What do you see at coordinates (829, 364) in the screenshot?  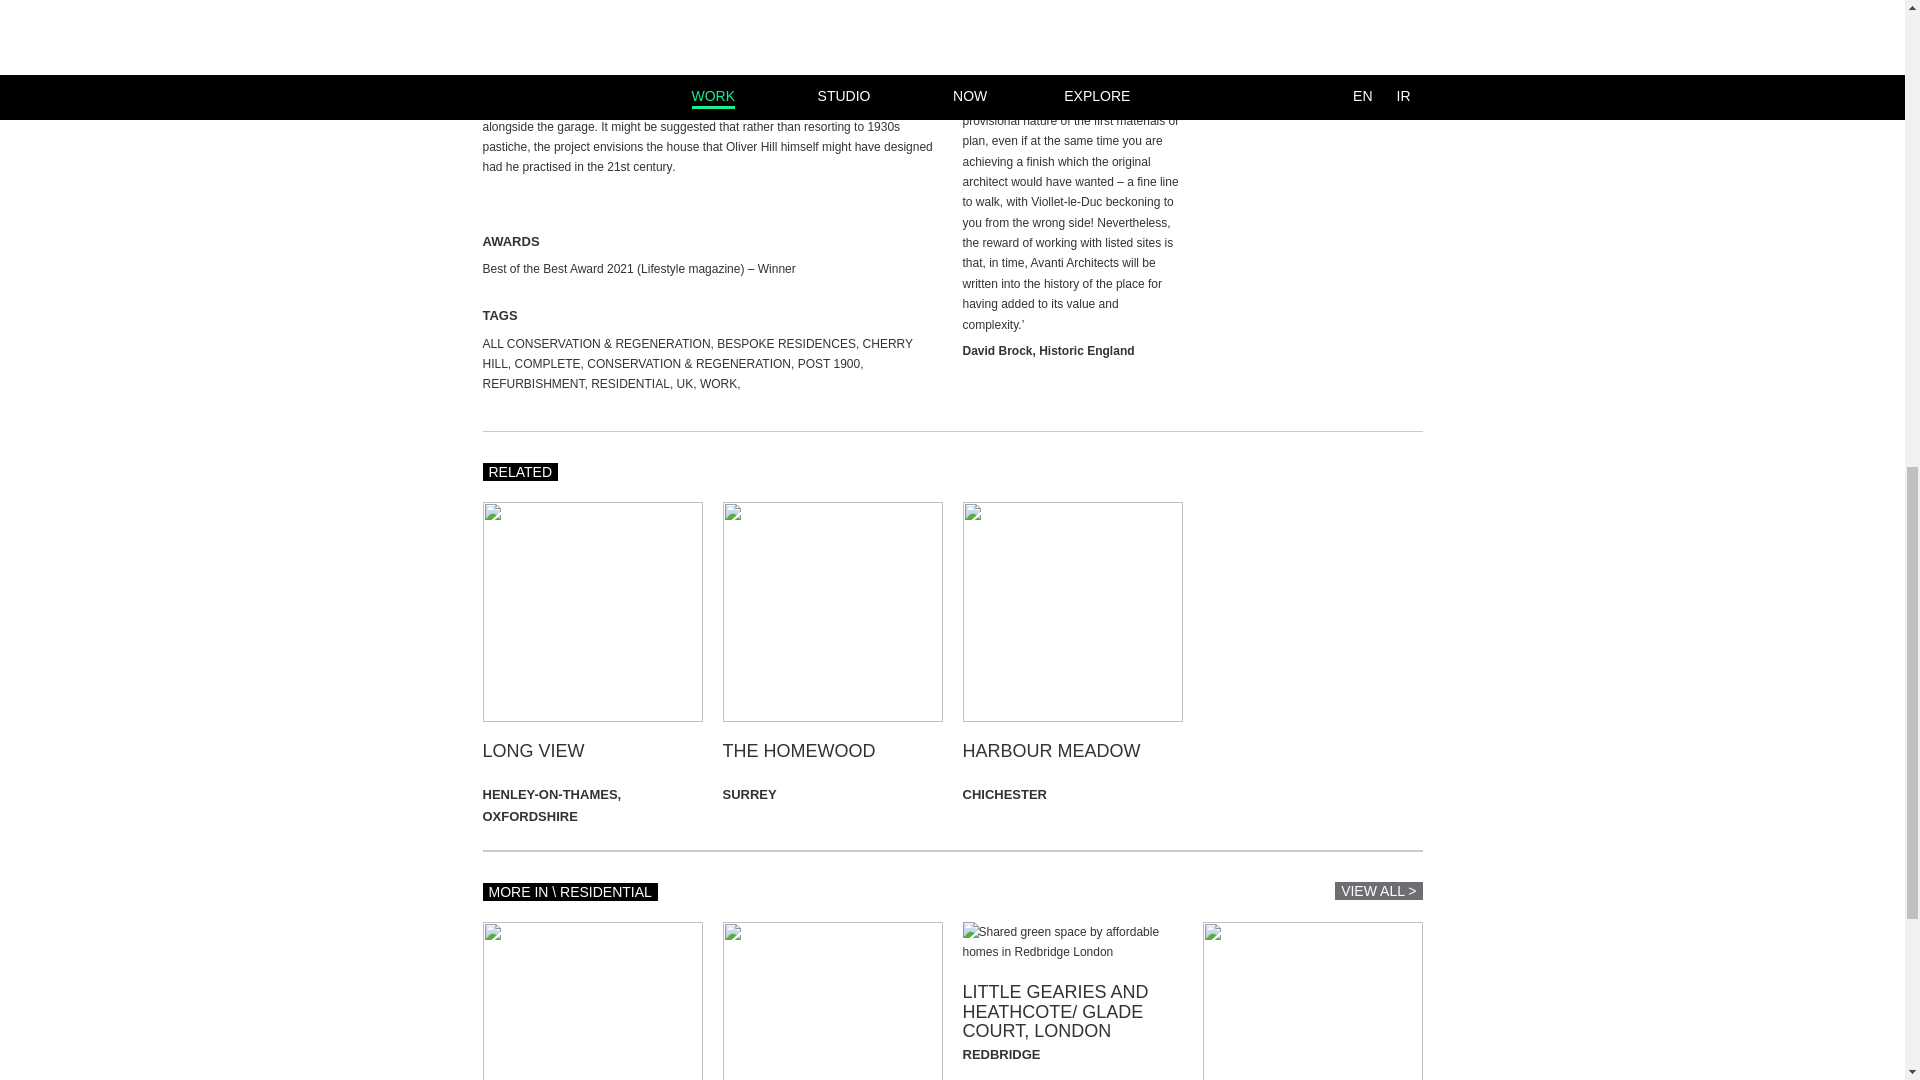 I see `Post 1900` at bounding box center [829, 364].